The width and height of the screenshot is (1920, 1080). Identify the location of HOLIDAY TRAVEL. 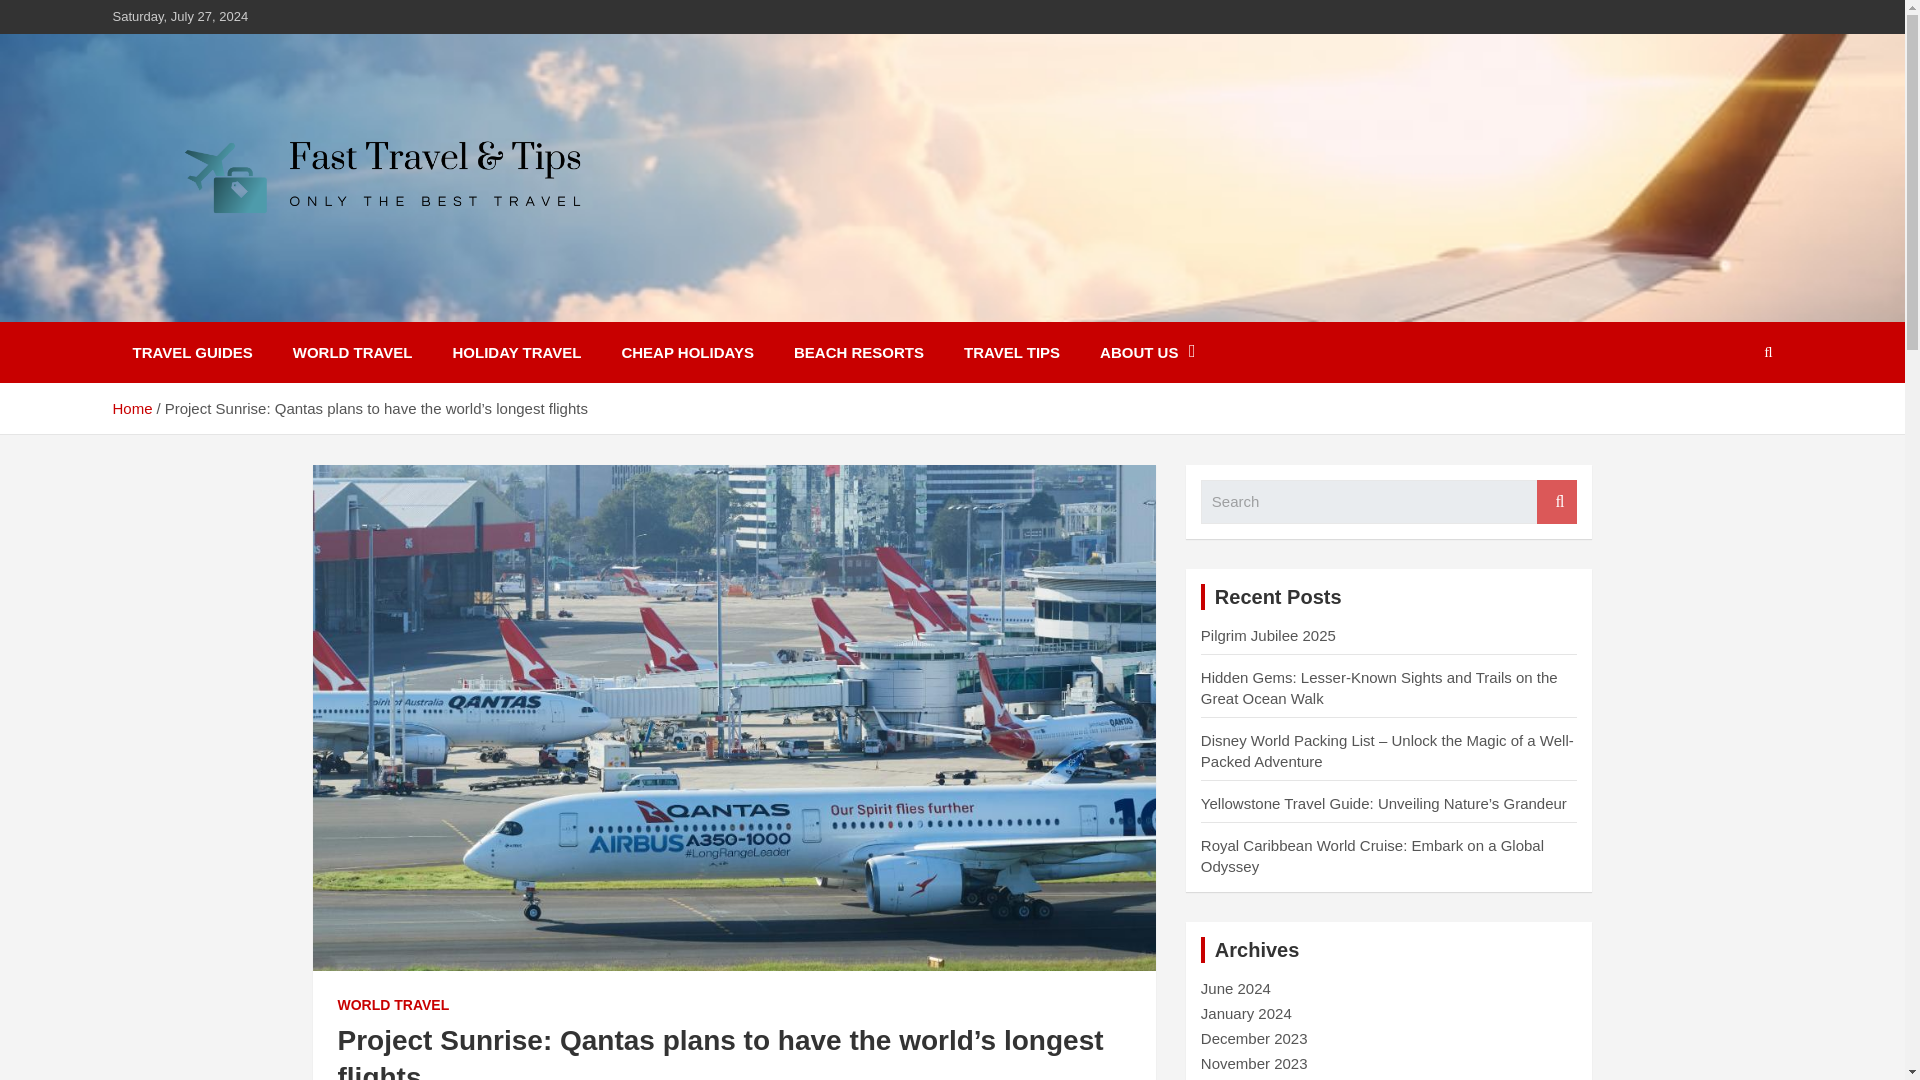
(518, 352).